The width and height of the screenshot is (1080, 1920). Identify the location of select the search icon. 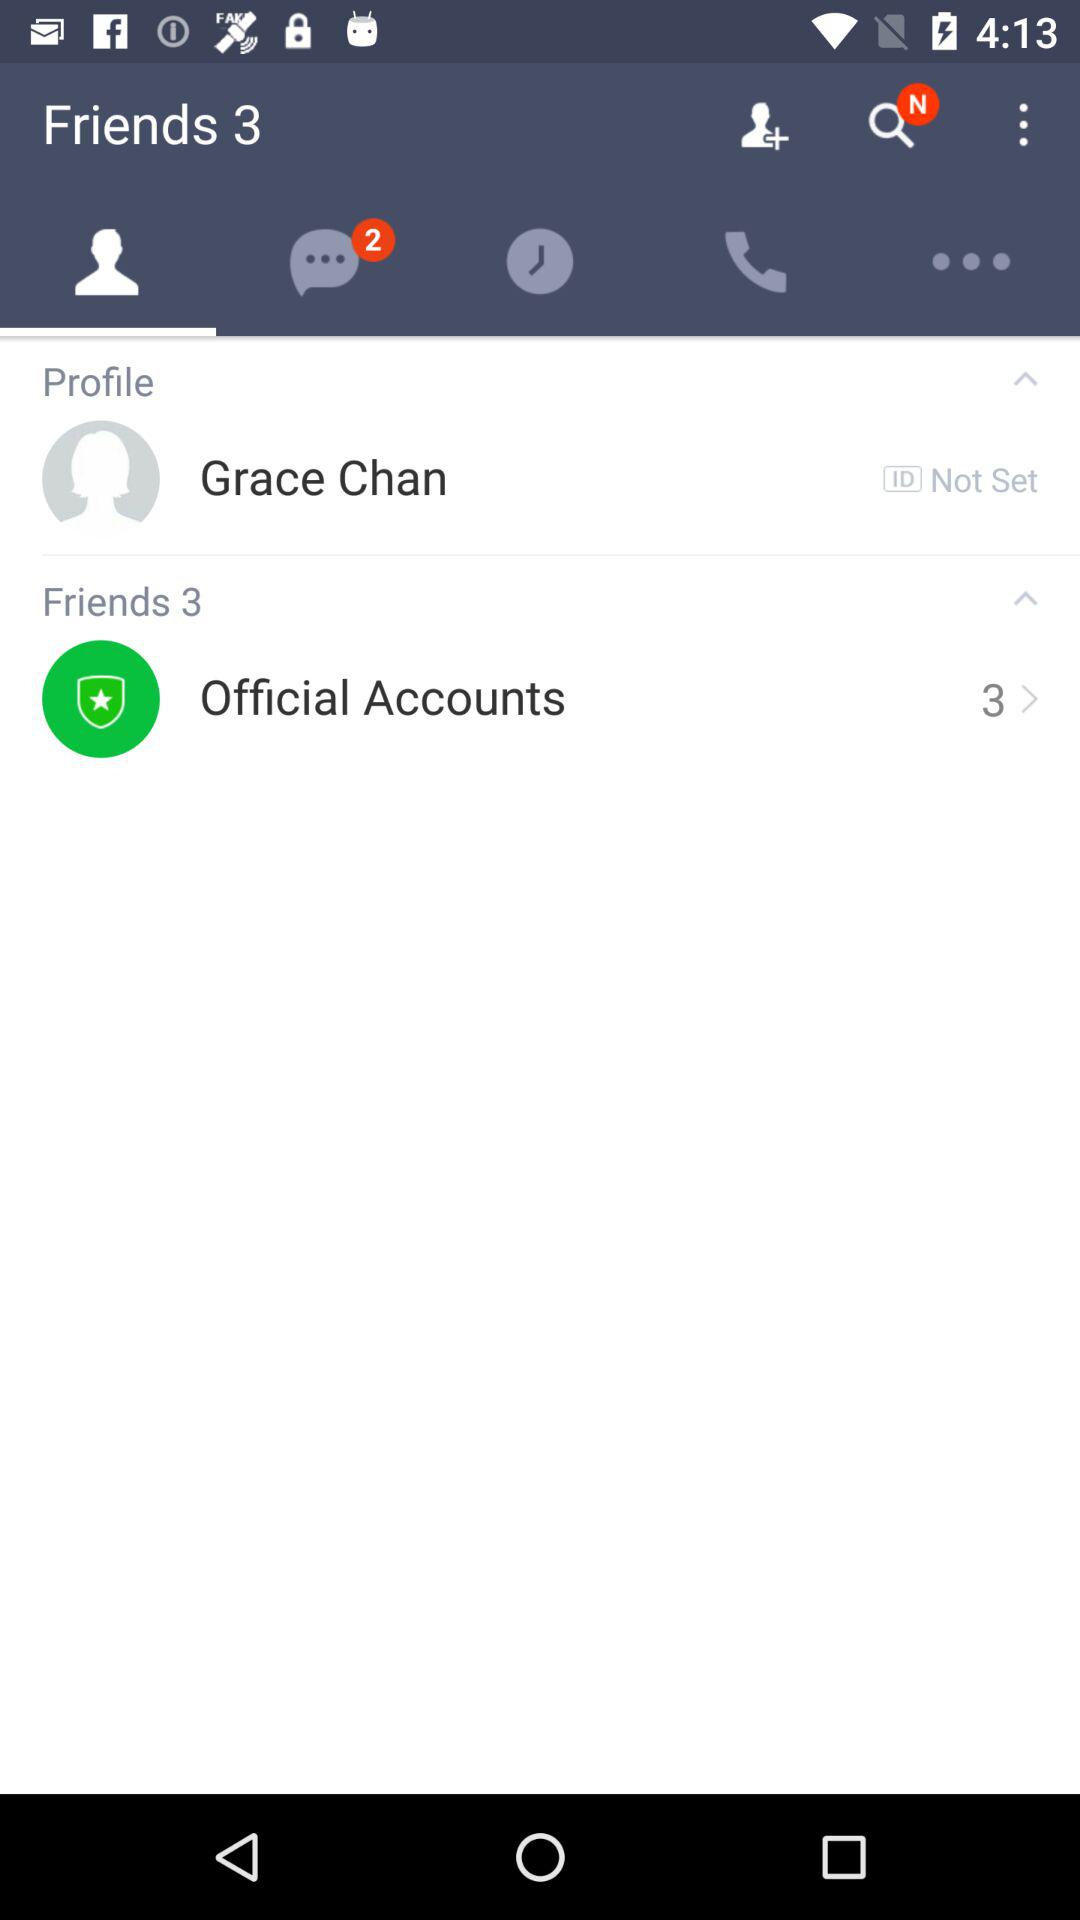
(890, 126).